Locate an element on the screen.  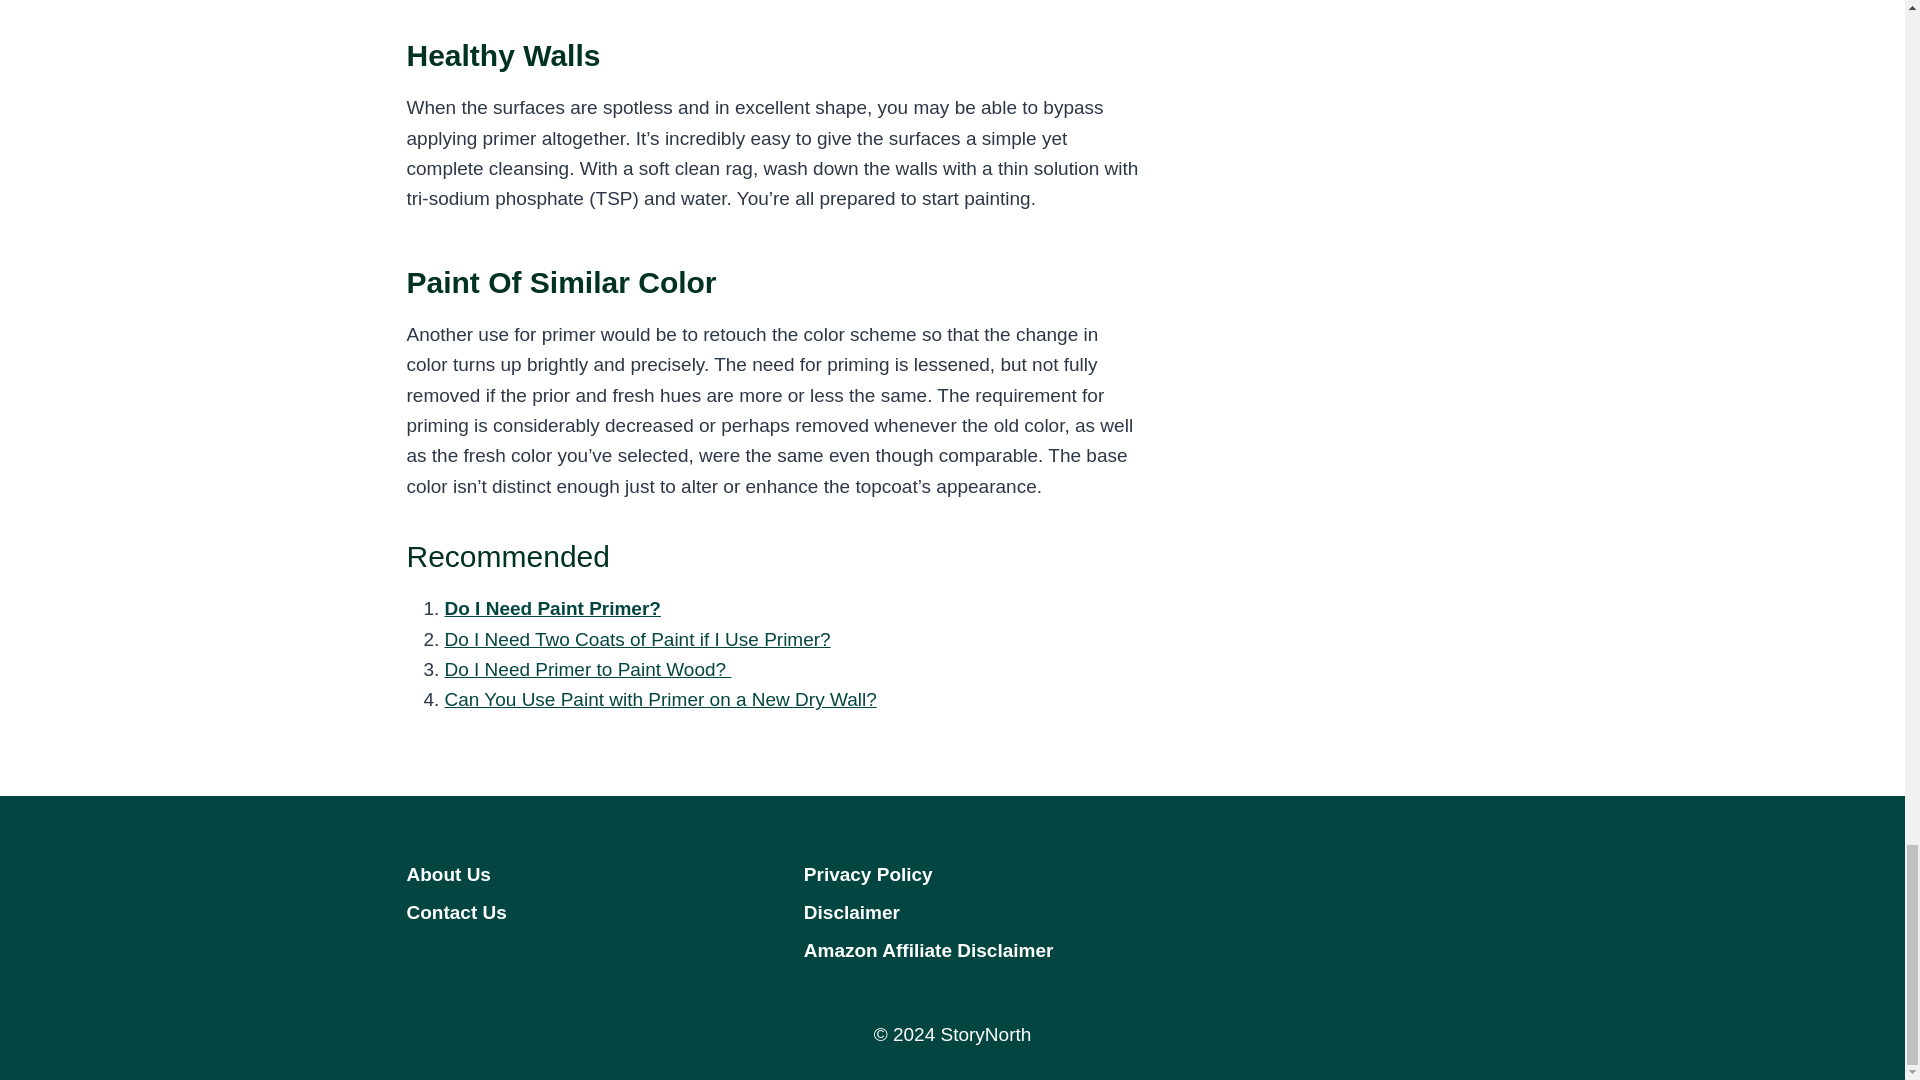
Do I Need Paint Primer? is located at coordinates (552, 608).